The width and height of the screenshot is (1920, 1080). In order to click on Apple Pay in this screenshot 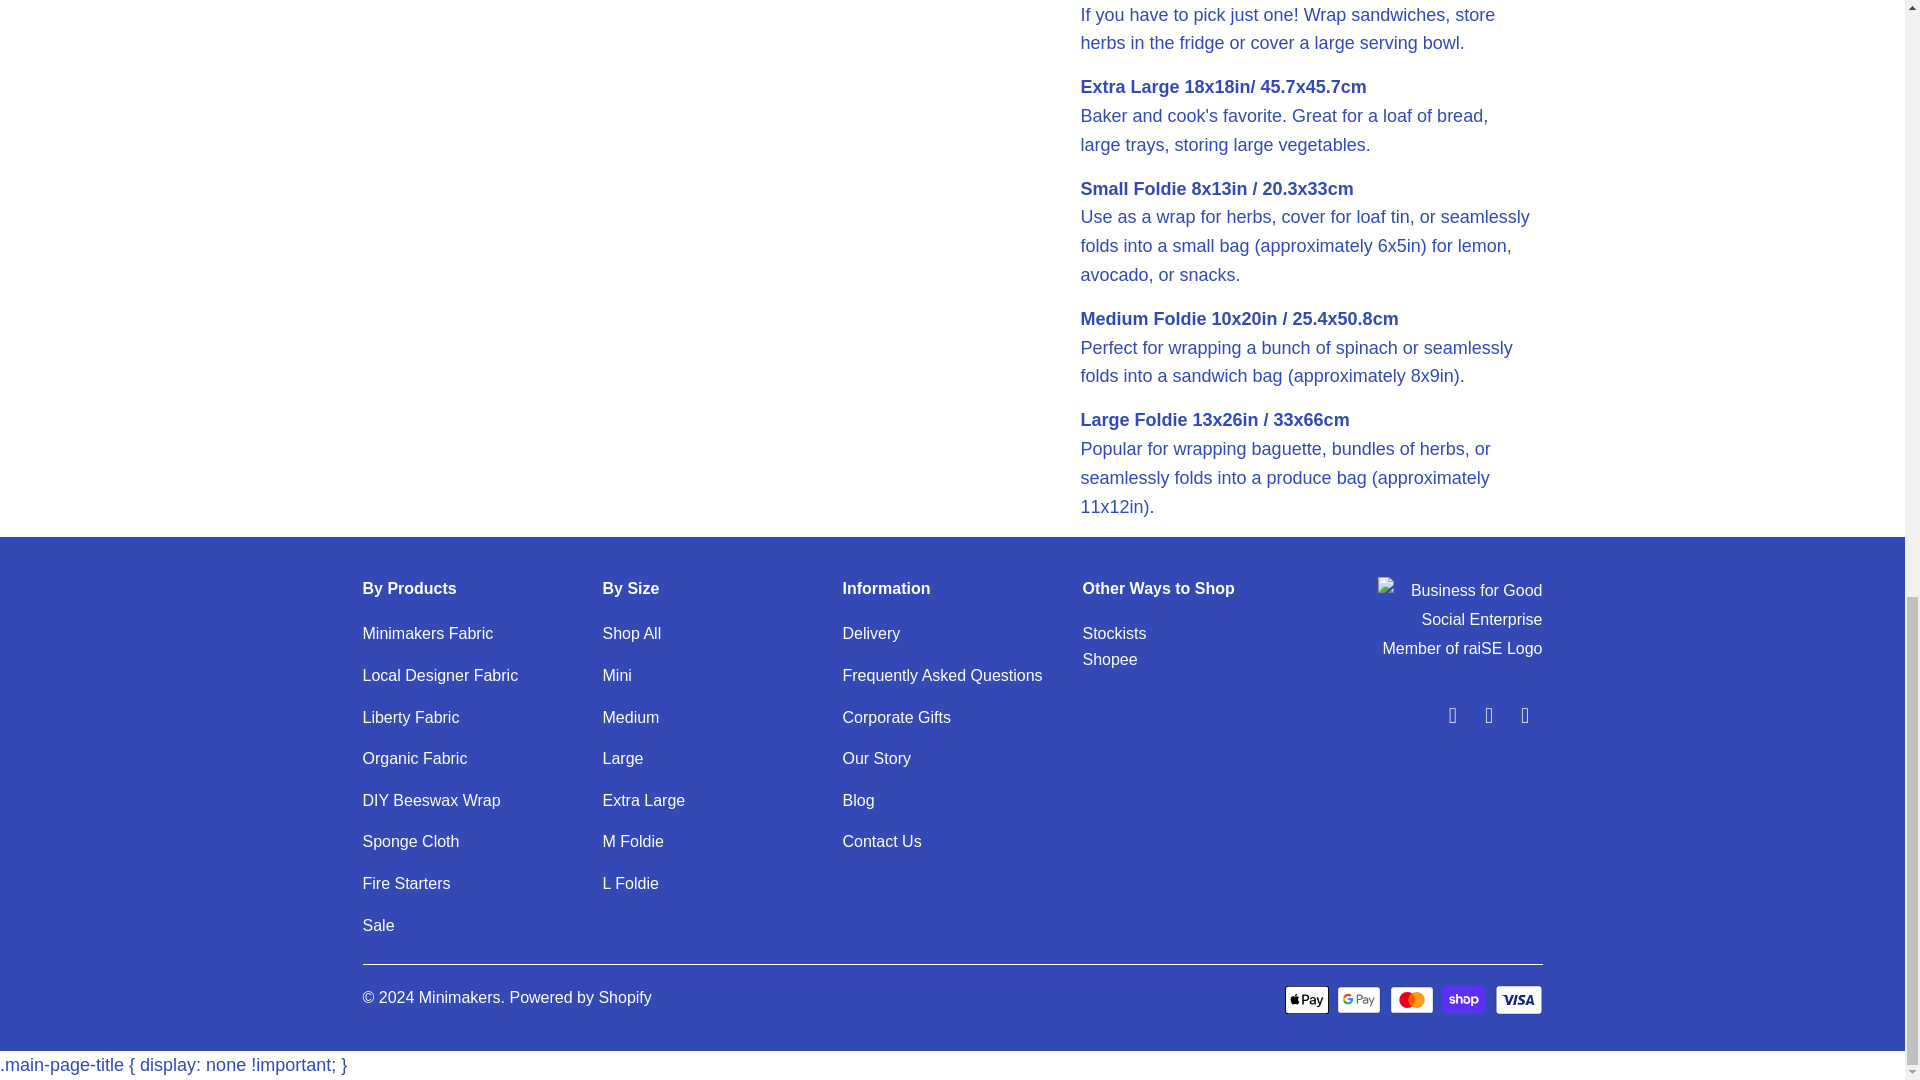, I will do `click(1308, 1000)`.